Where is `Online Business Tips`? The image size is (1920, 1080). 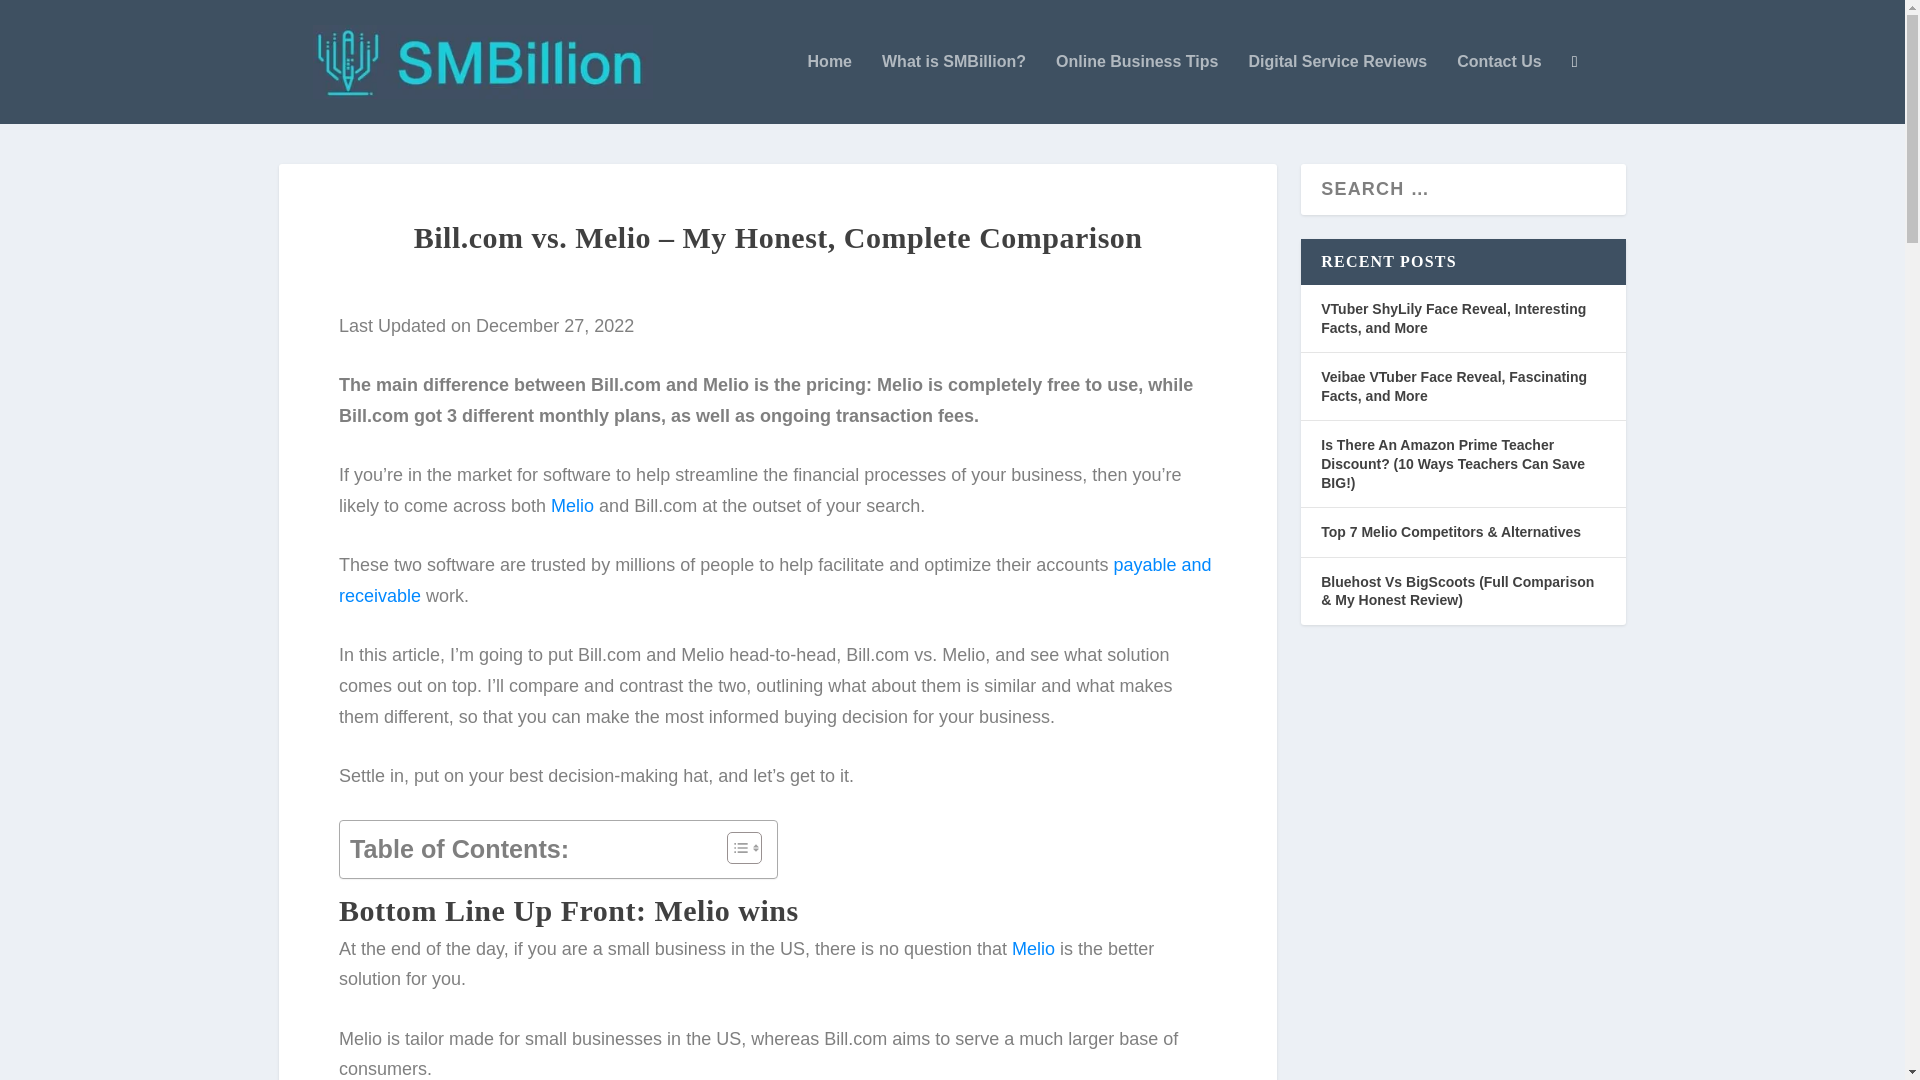 Online Business Tips is located at coordinates (1136, 89).